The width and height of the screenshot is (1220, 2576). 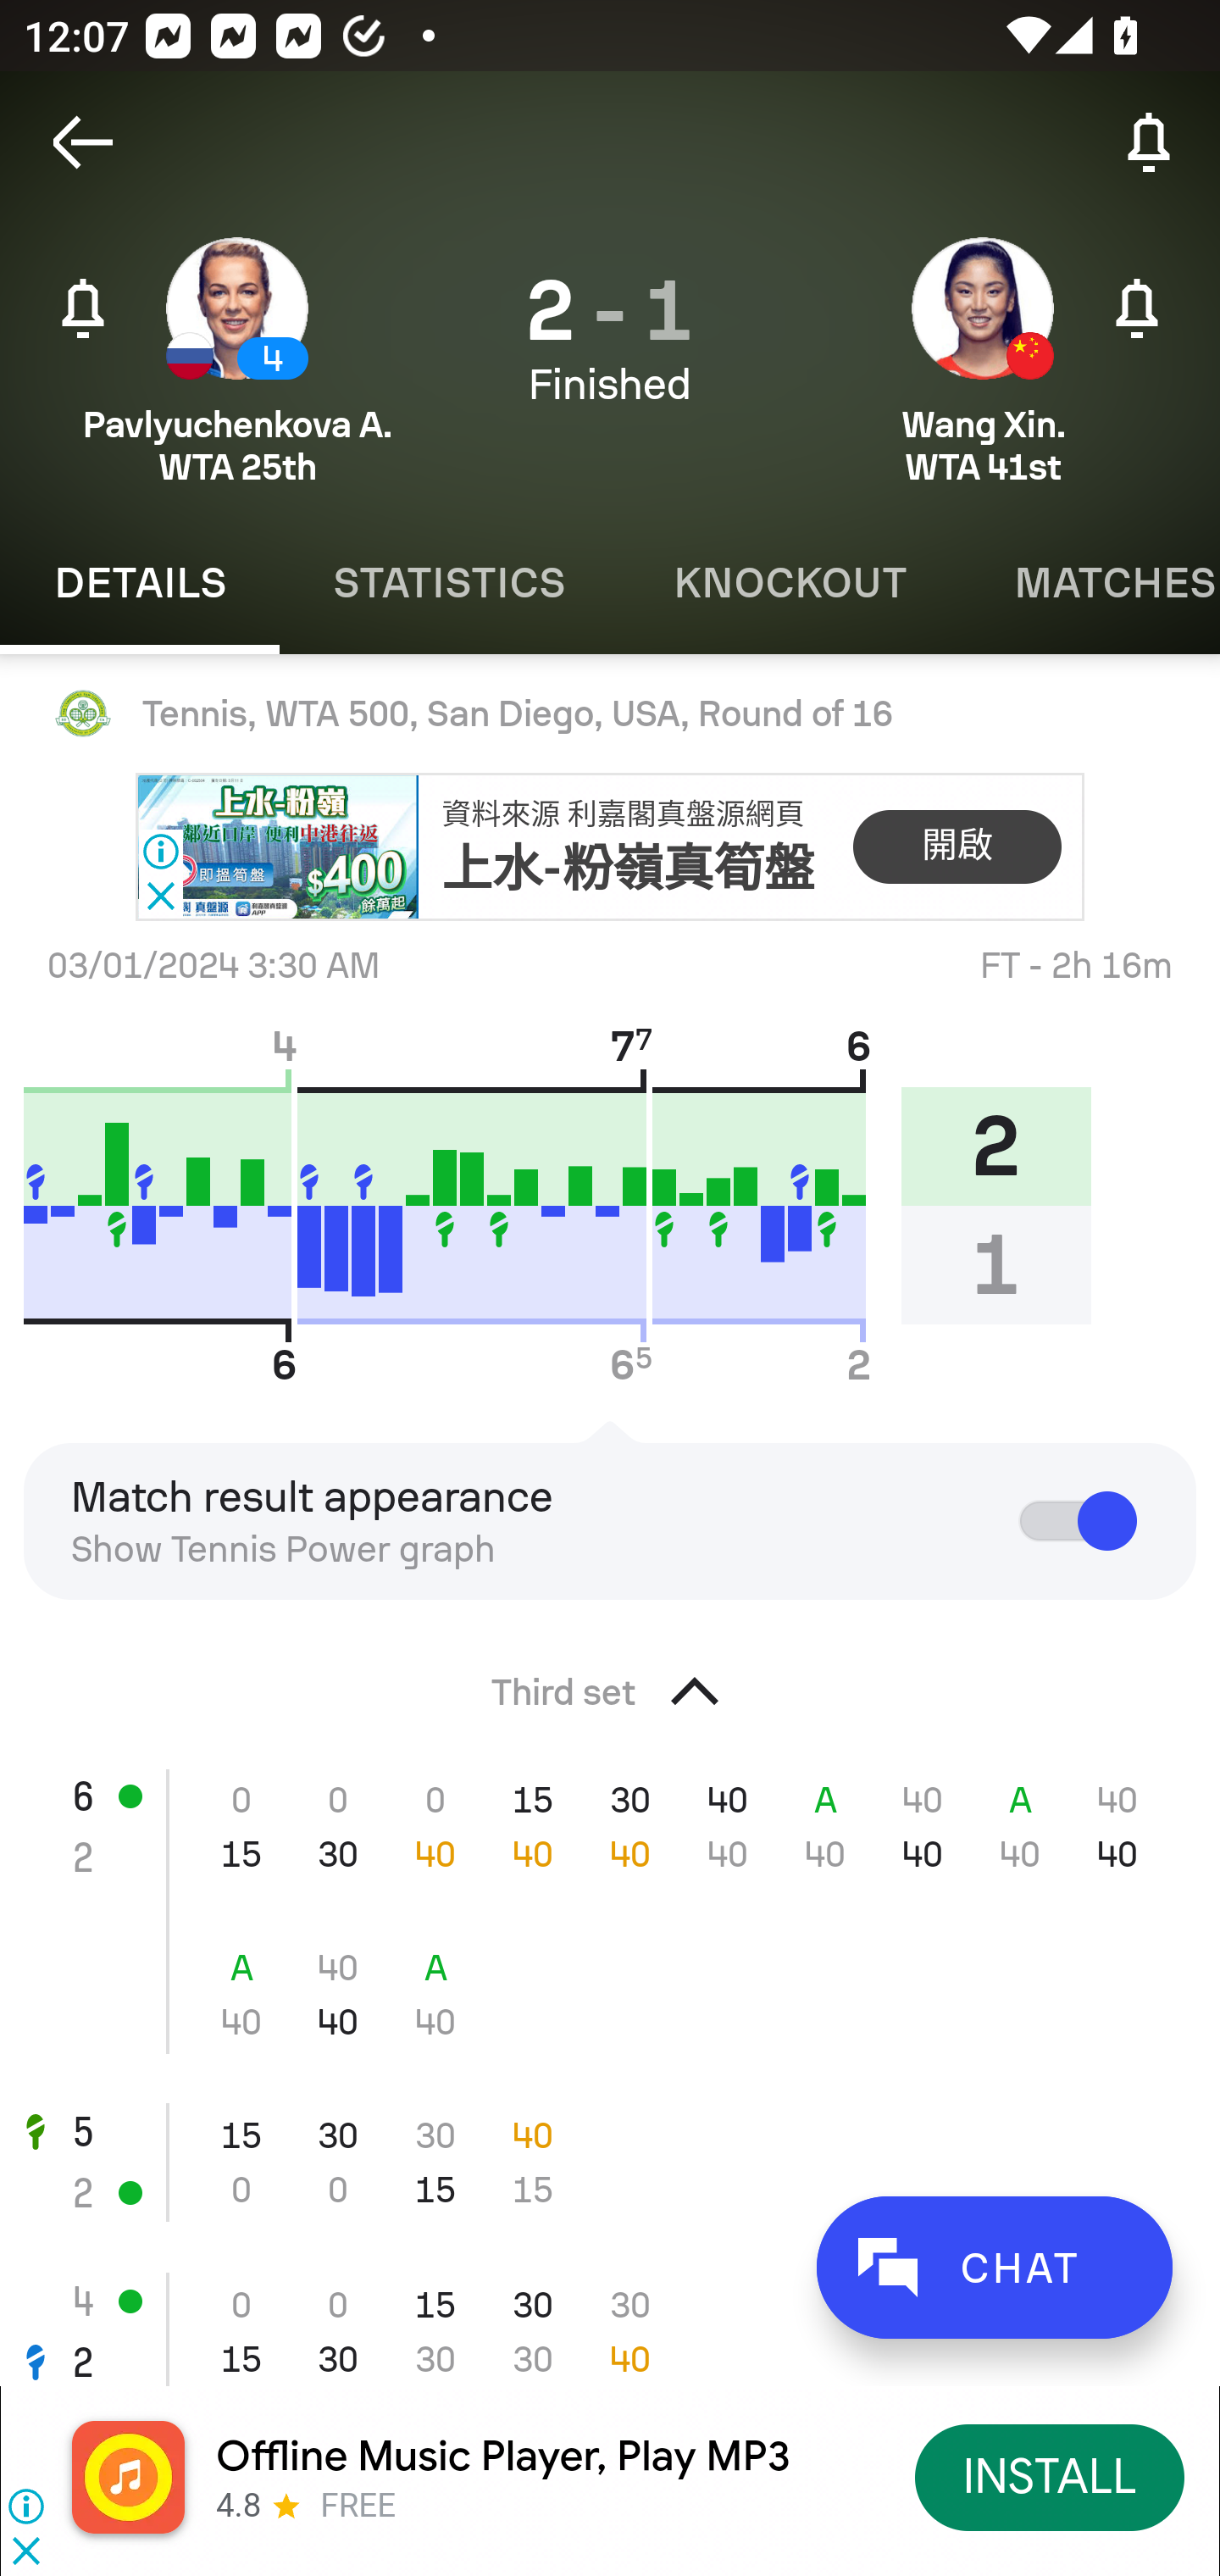 I want to click on 4 6 7 7 6 5 6 2 2 1, so click(x=569, y=1205).